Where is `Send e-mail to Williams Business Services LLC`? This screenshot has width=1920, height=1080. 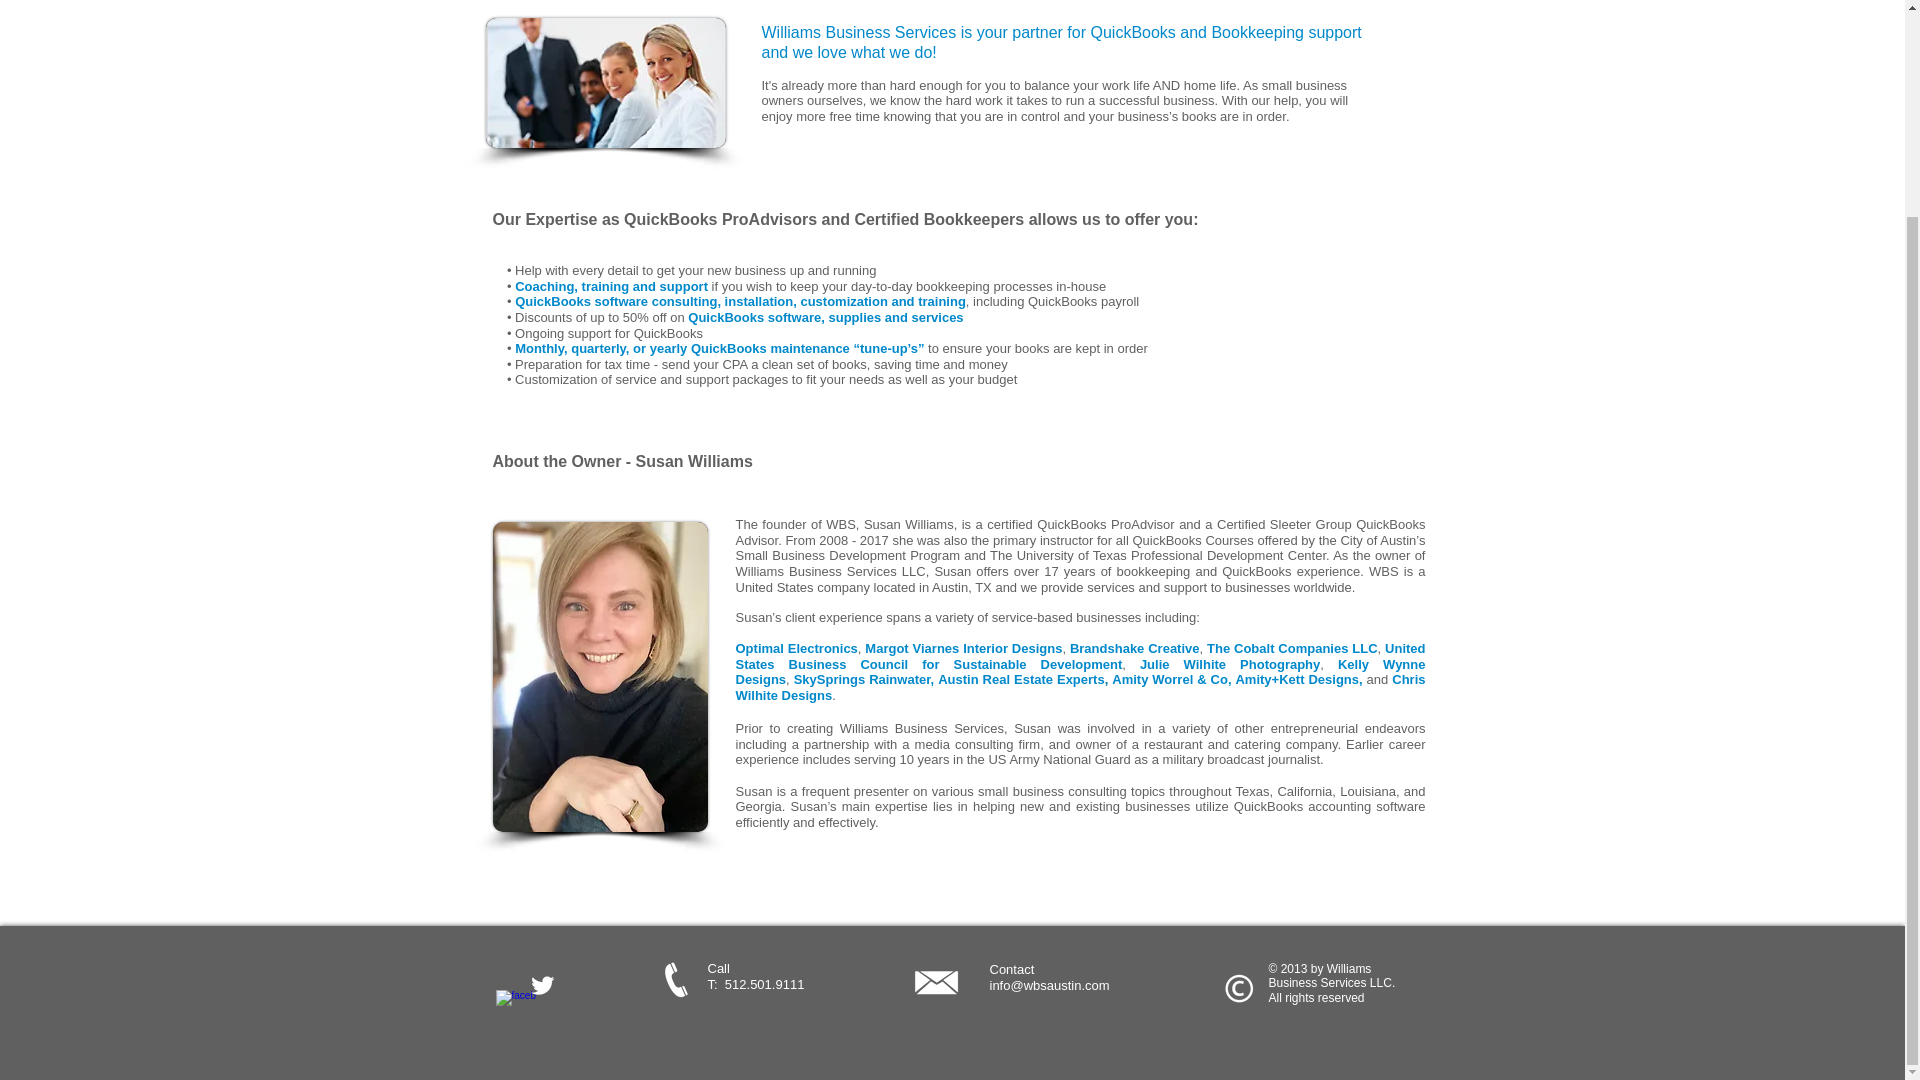 Send e-mail to Williams Business Services LLC is located at coordinates (935, 982).